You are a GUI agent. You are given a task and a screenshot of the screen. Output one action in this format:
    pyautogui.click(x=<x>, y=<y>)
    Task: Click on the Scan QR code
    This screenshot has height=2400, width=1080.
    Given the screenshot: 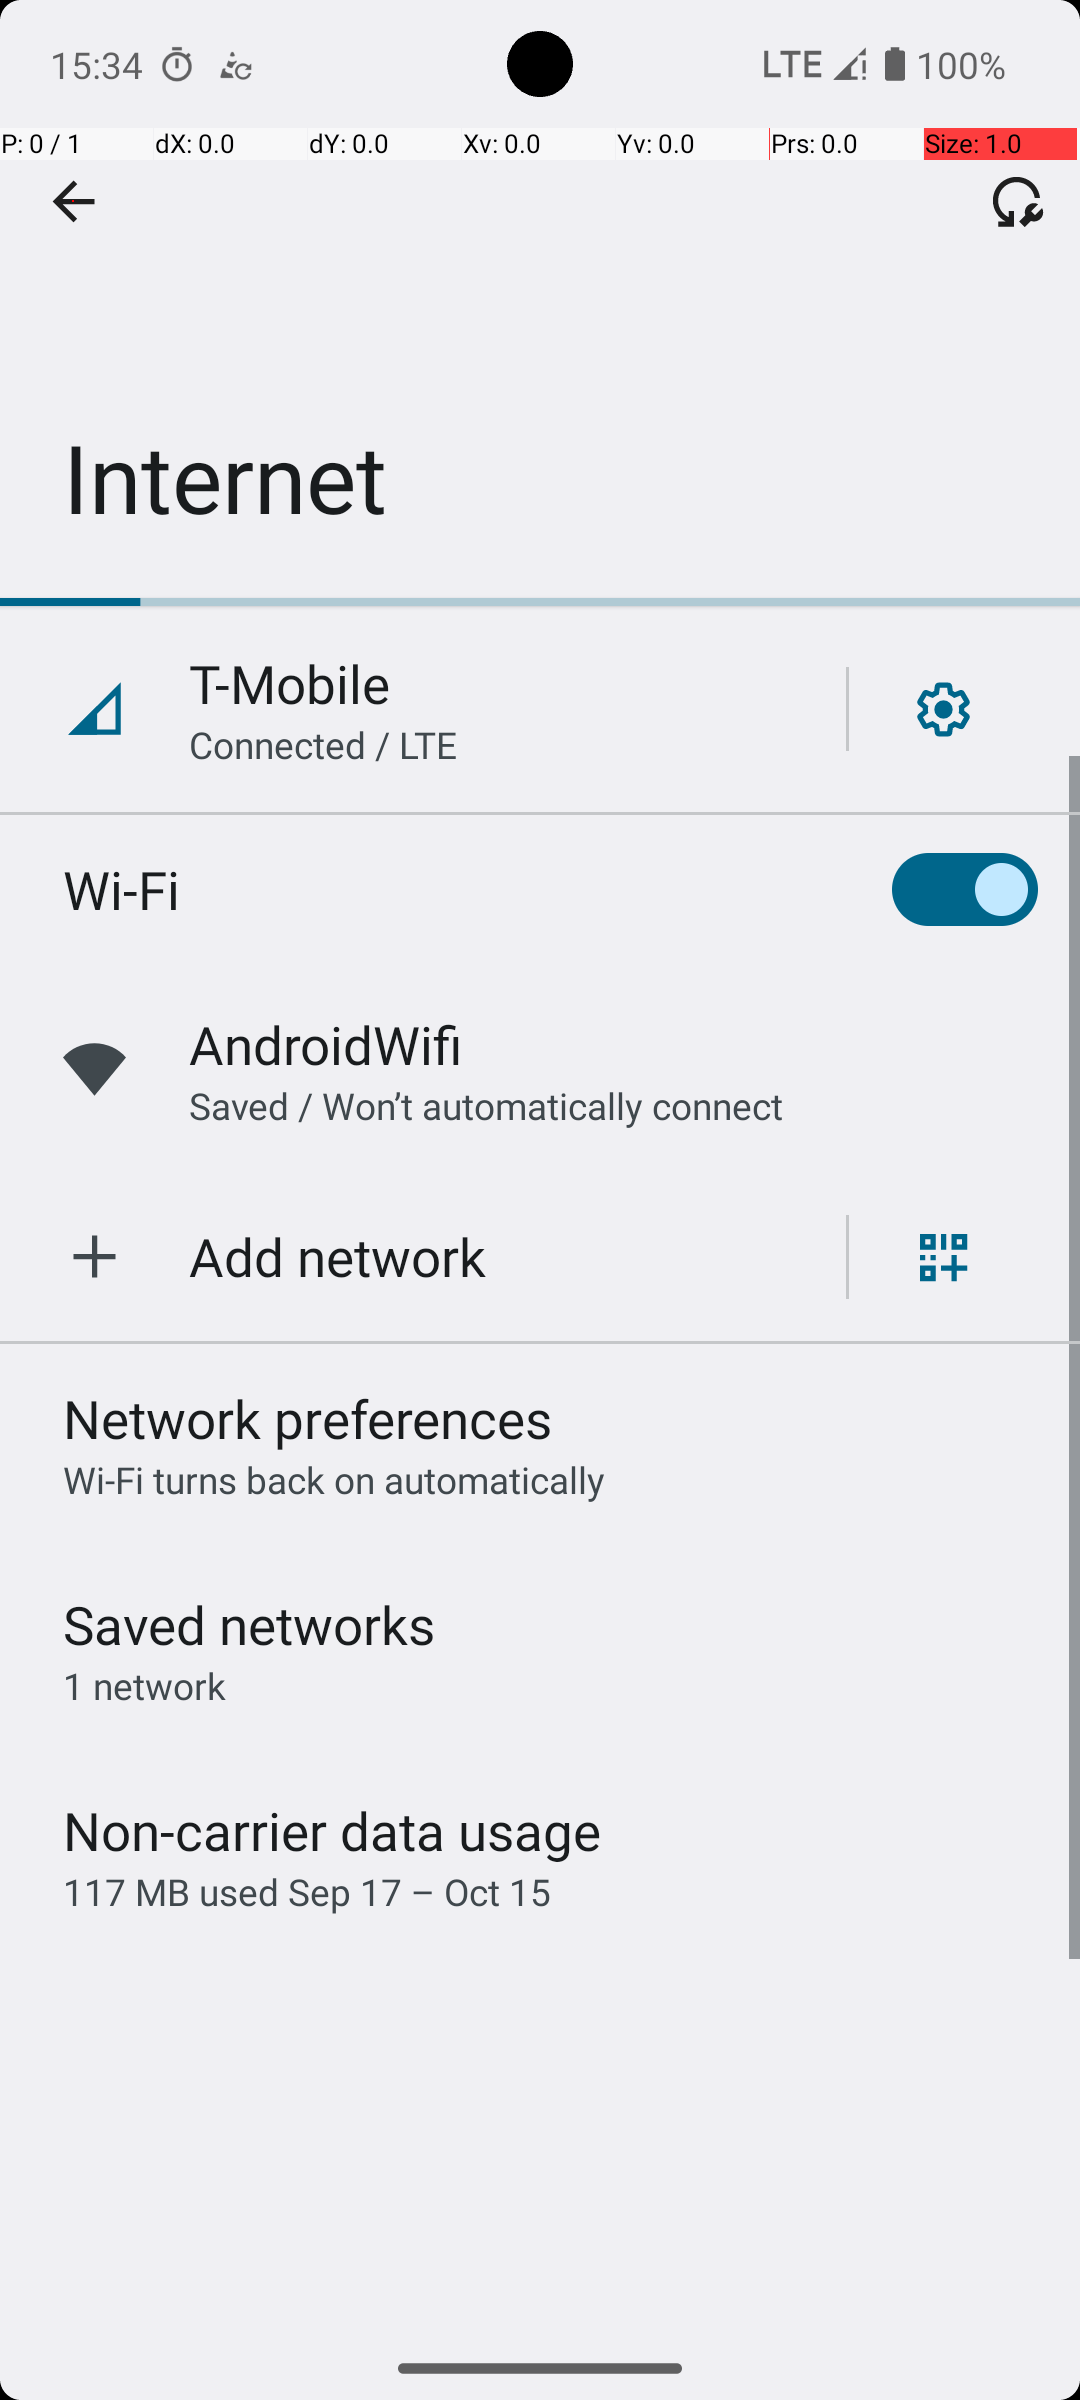 What is the action you would take?
    pyautogui.click(x=944, y=1257)
    